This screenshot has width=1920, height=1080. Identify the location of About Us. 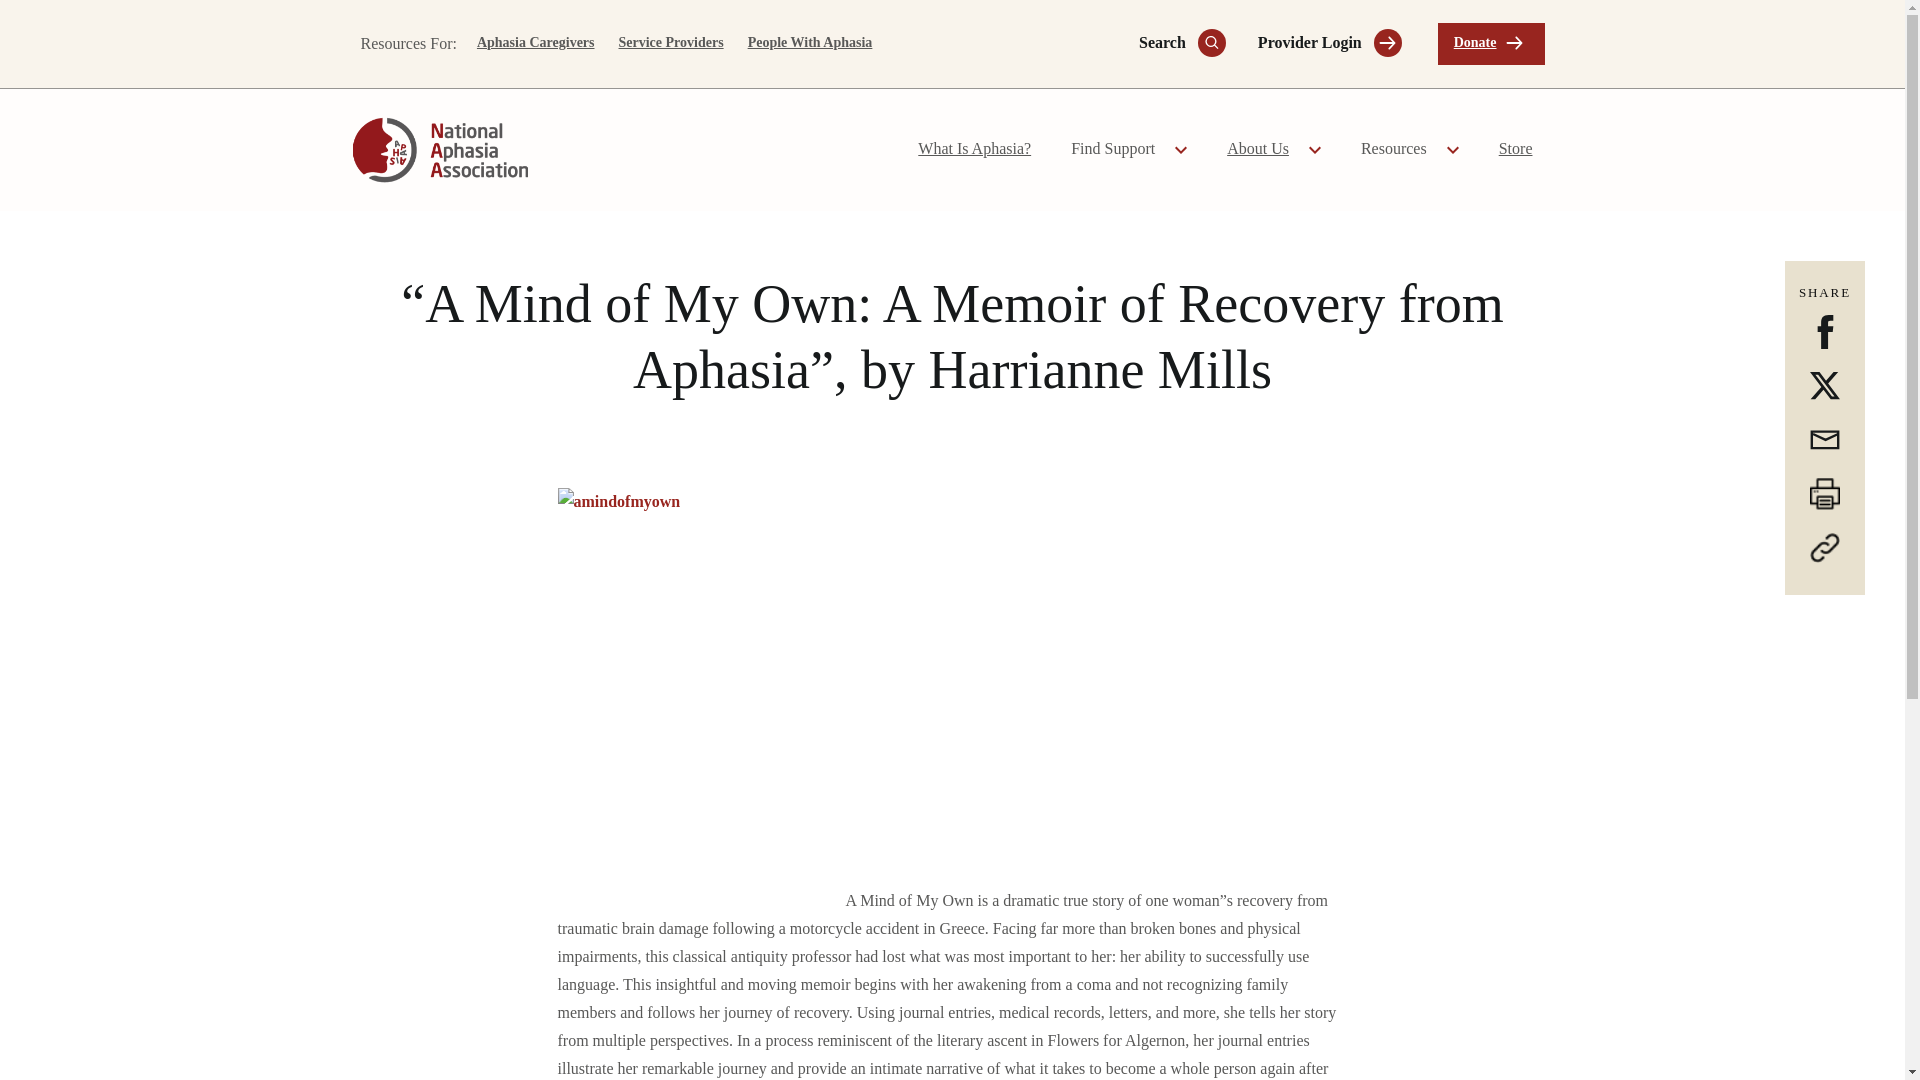
(1264, 150).